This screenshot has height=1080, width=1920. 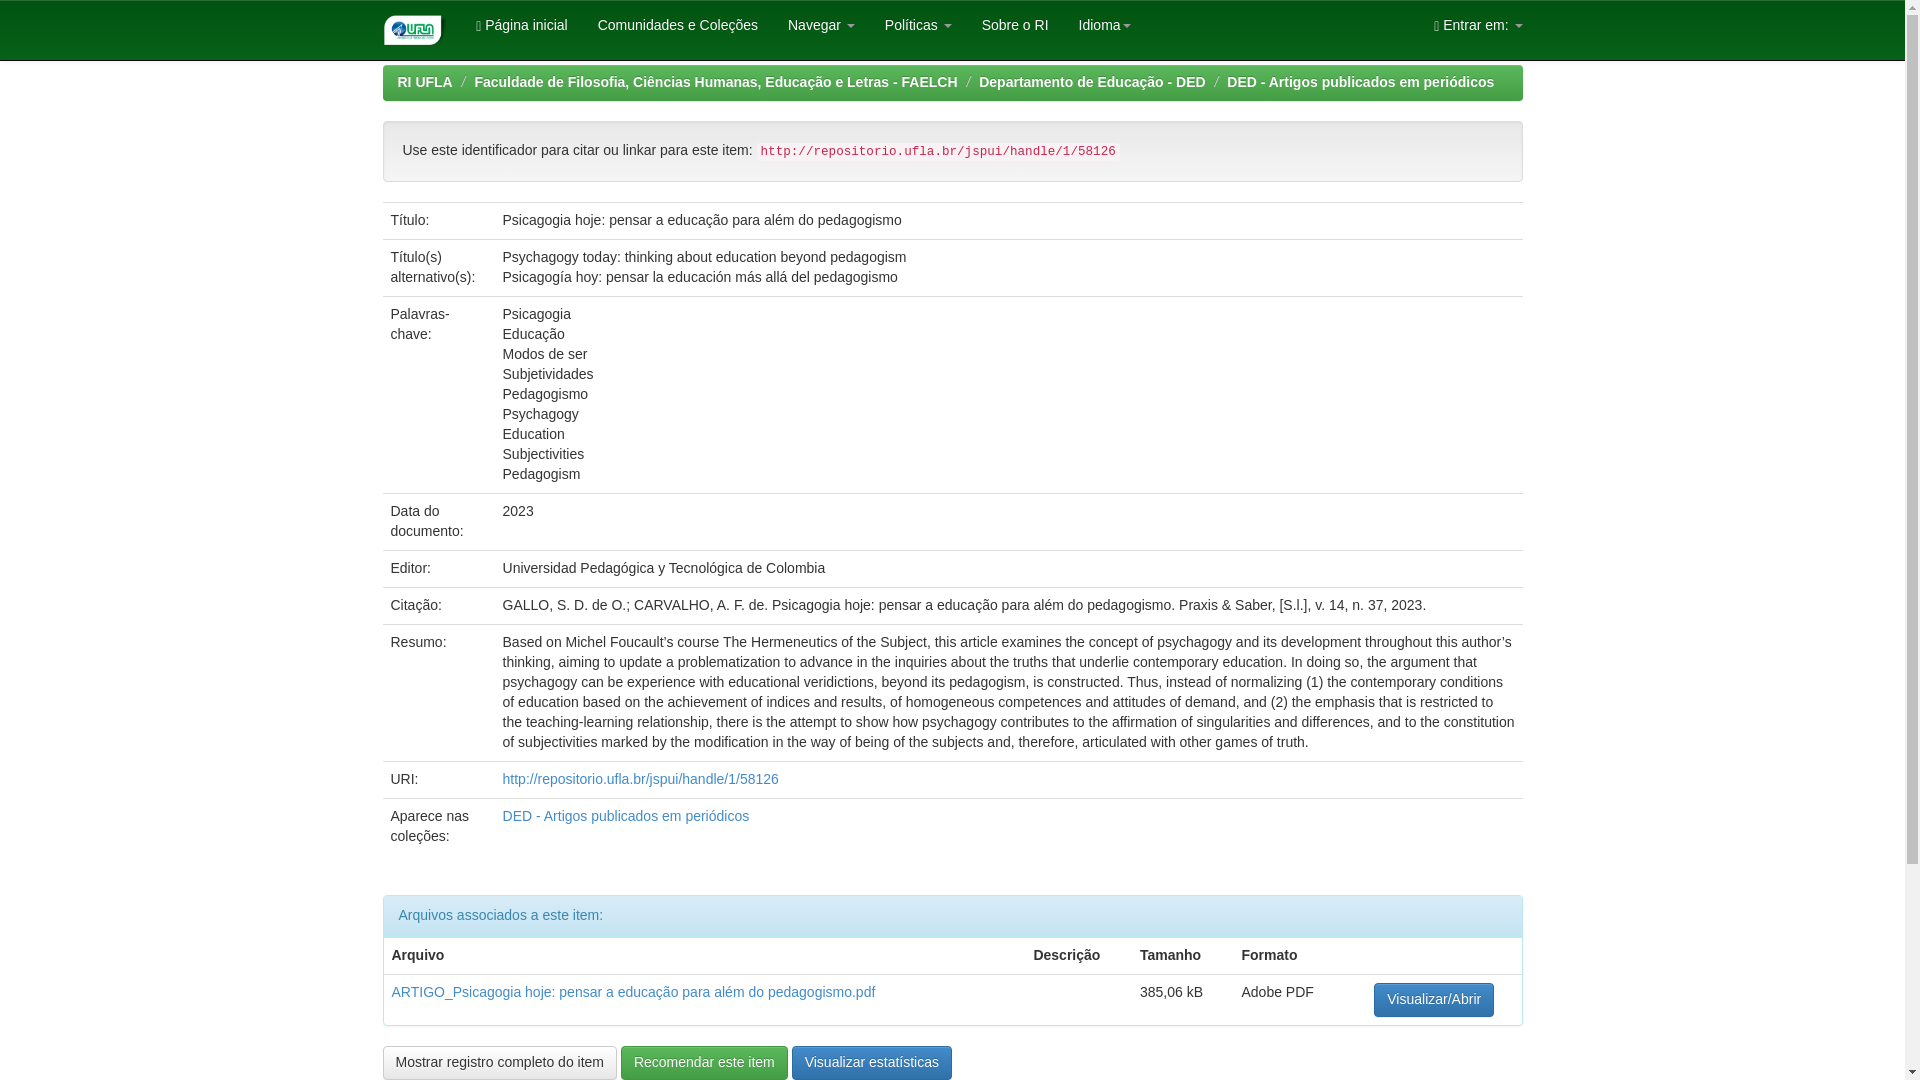 I want to click on Mostrar registro completo do item, so click(x=499, y=1063).